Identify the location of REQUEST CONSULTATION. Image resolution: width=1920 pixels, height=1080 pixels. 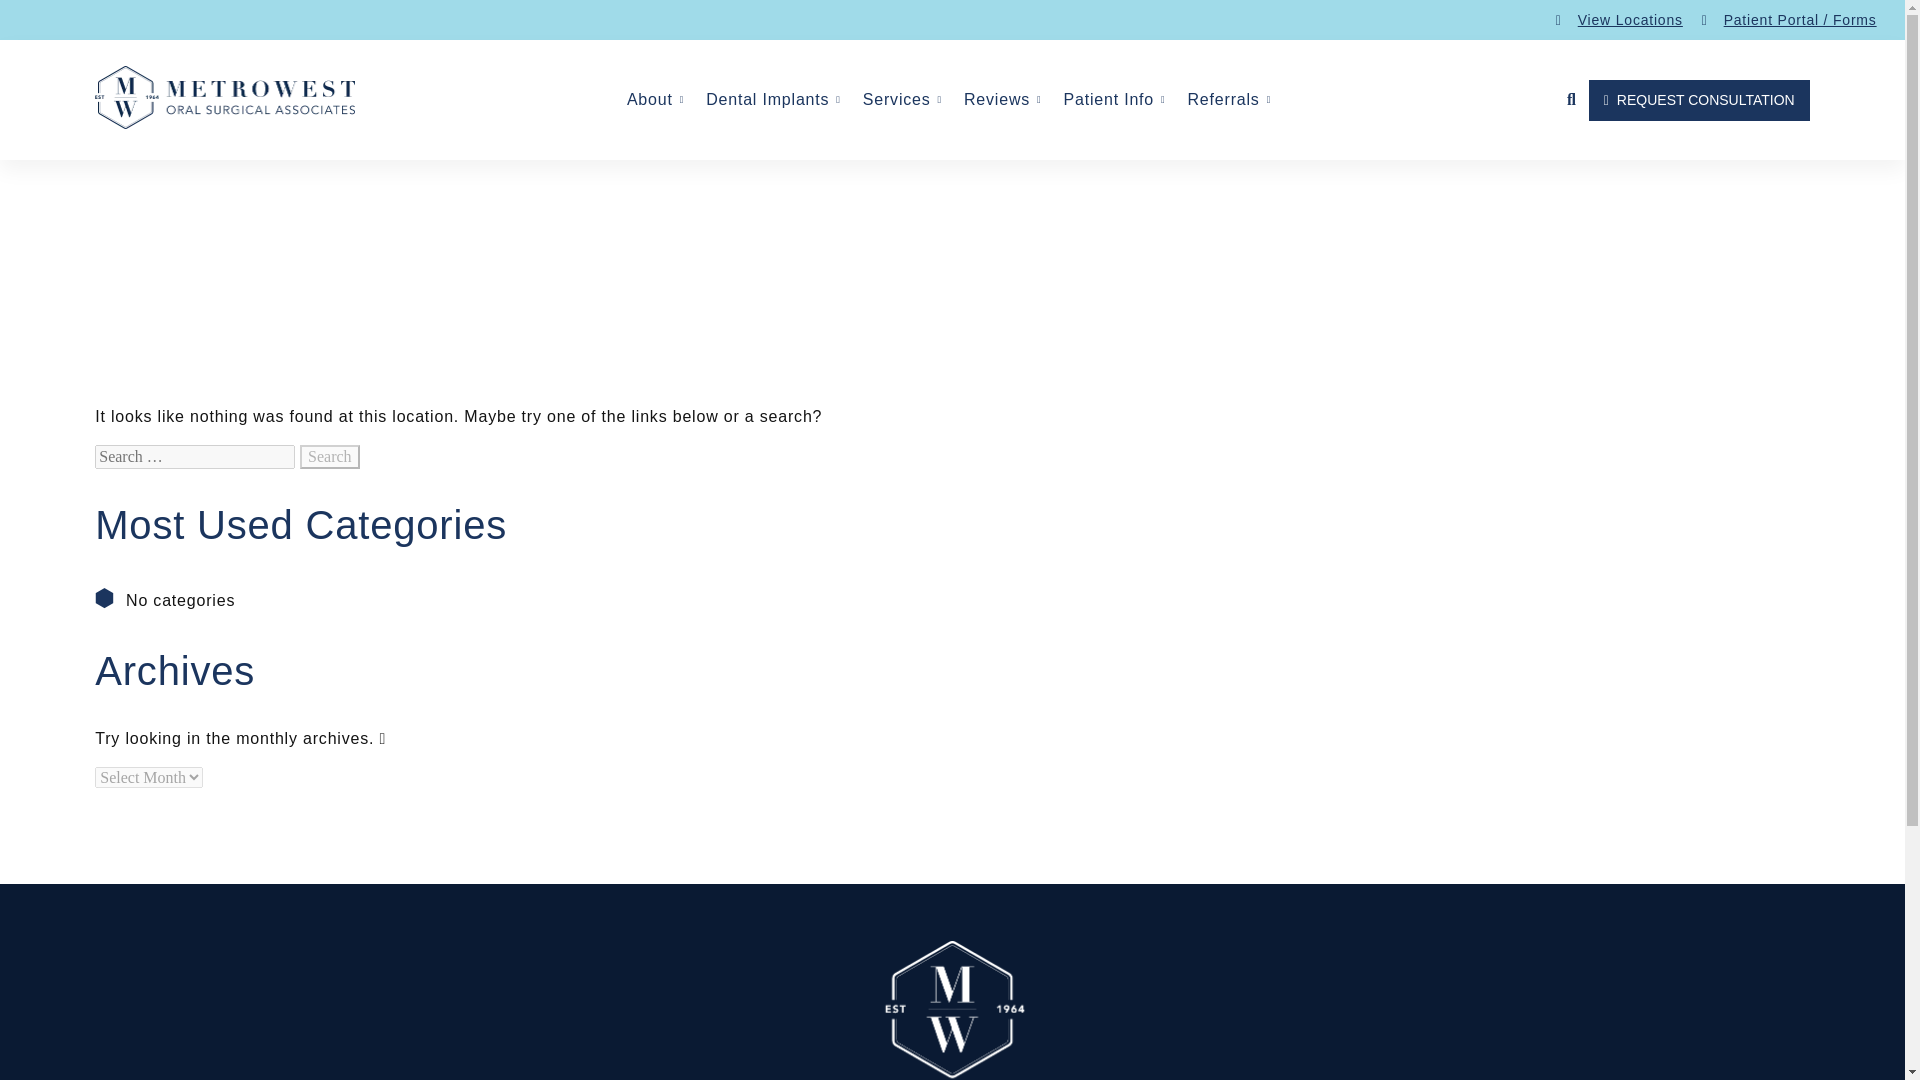
(1700, 100).